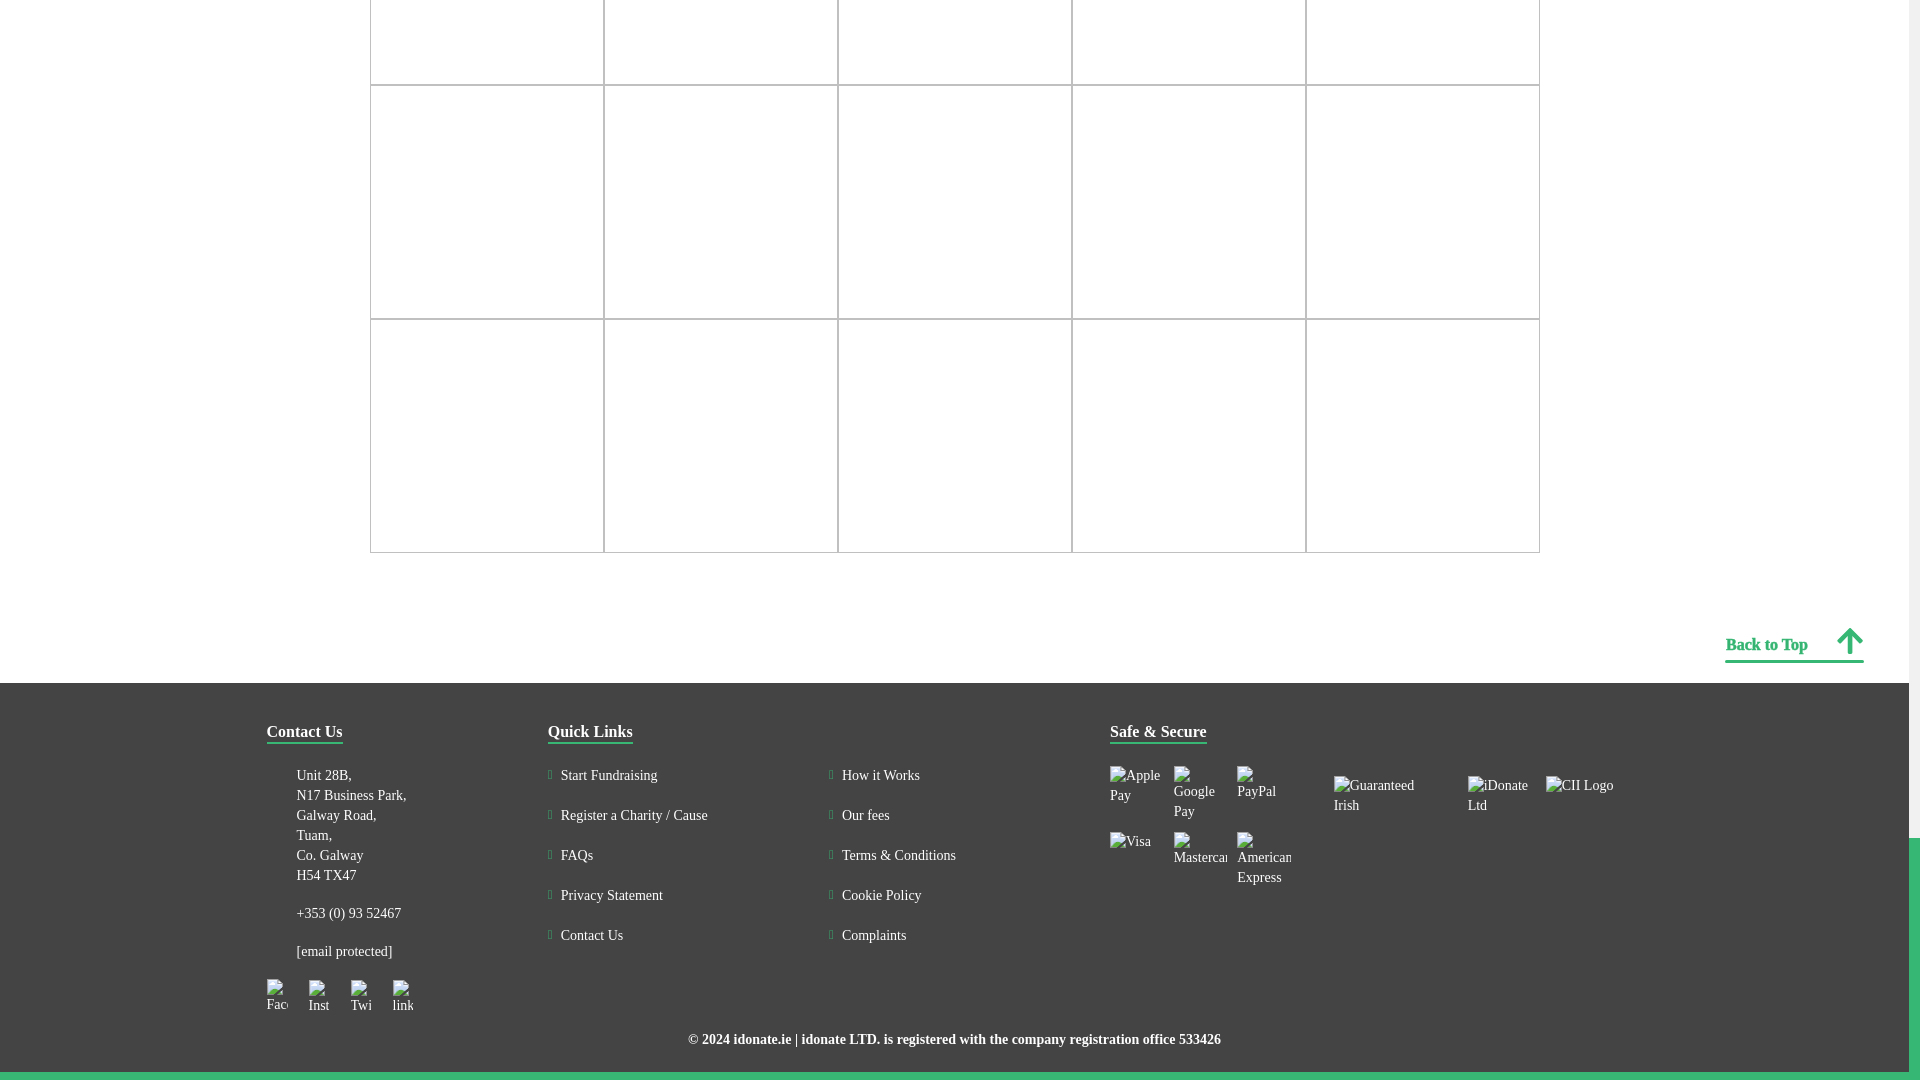 The width and height of the screenshot is (1920, 1080). I want to click on PayPal, so click(1263, 784).